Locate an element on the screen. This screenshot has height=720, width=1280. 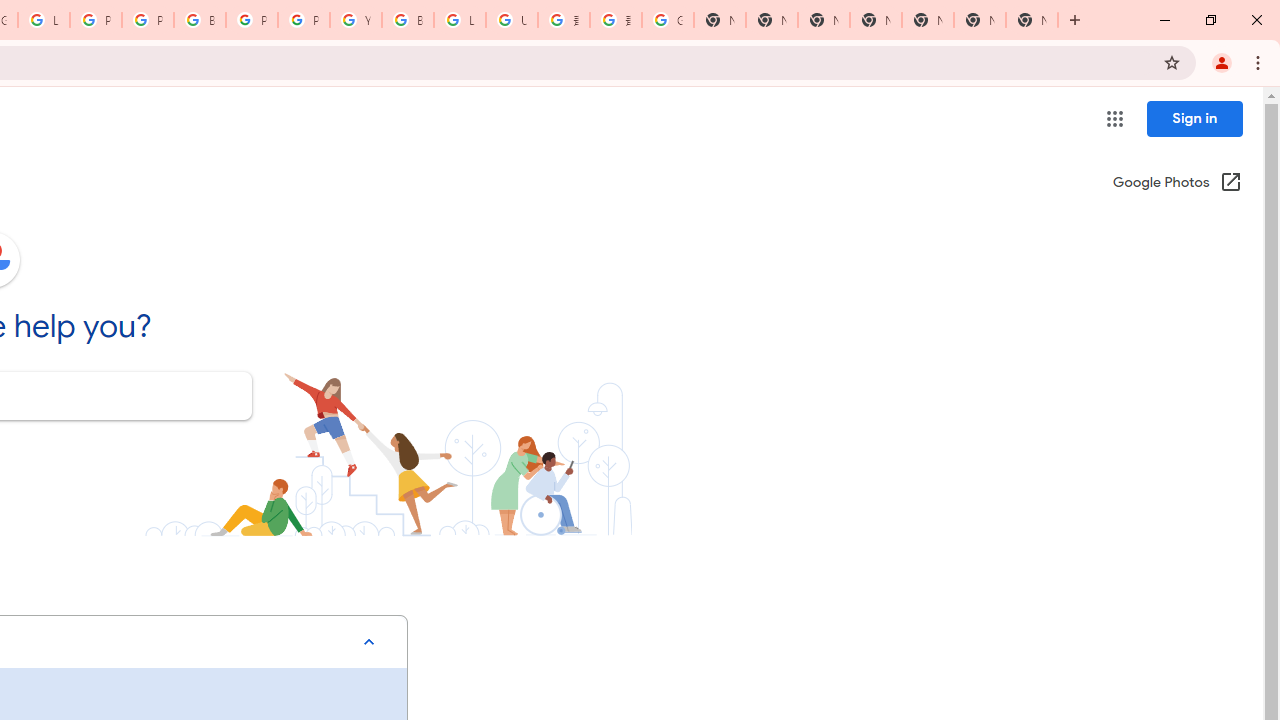
Google Images is located at coordinates (668, 20).